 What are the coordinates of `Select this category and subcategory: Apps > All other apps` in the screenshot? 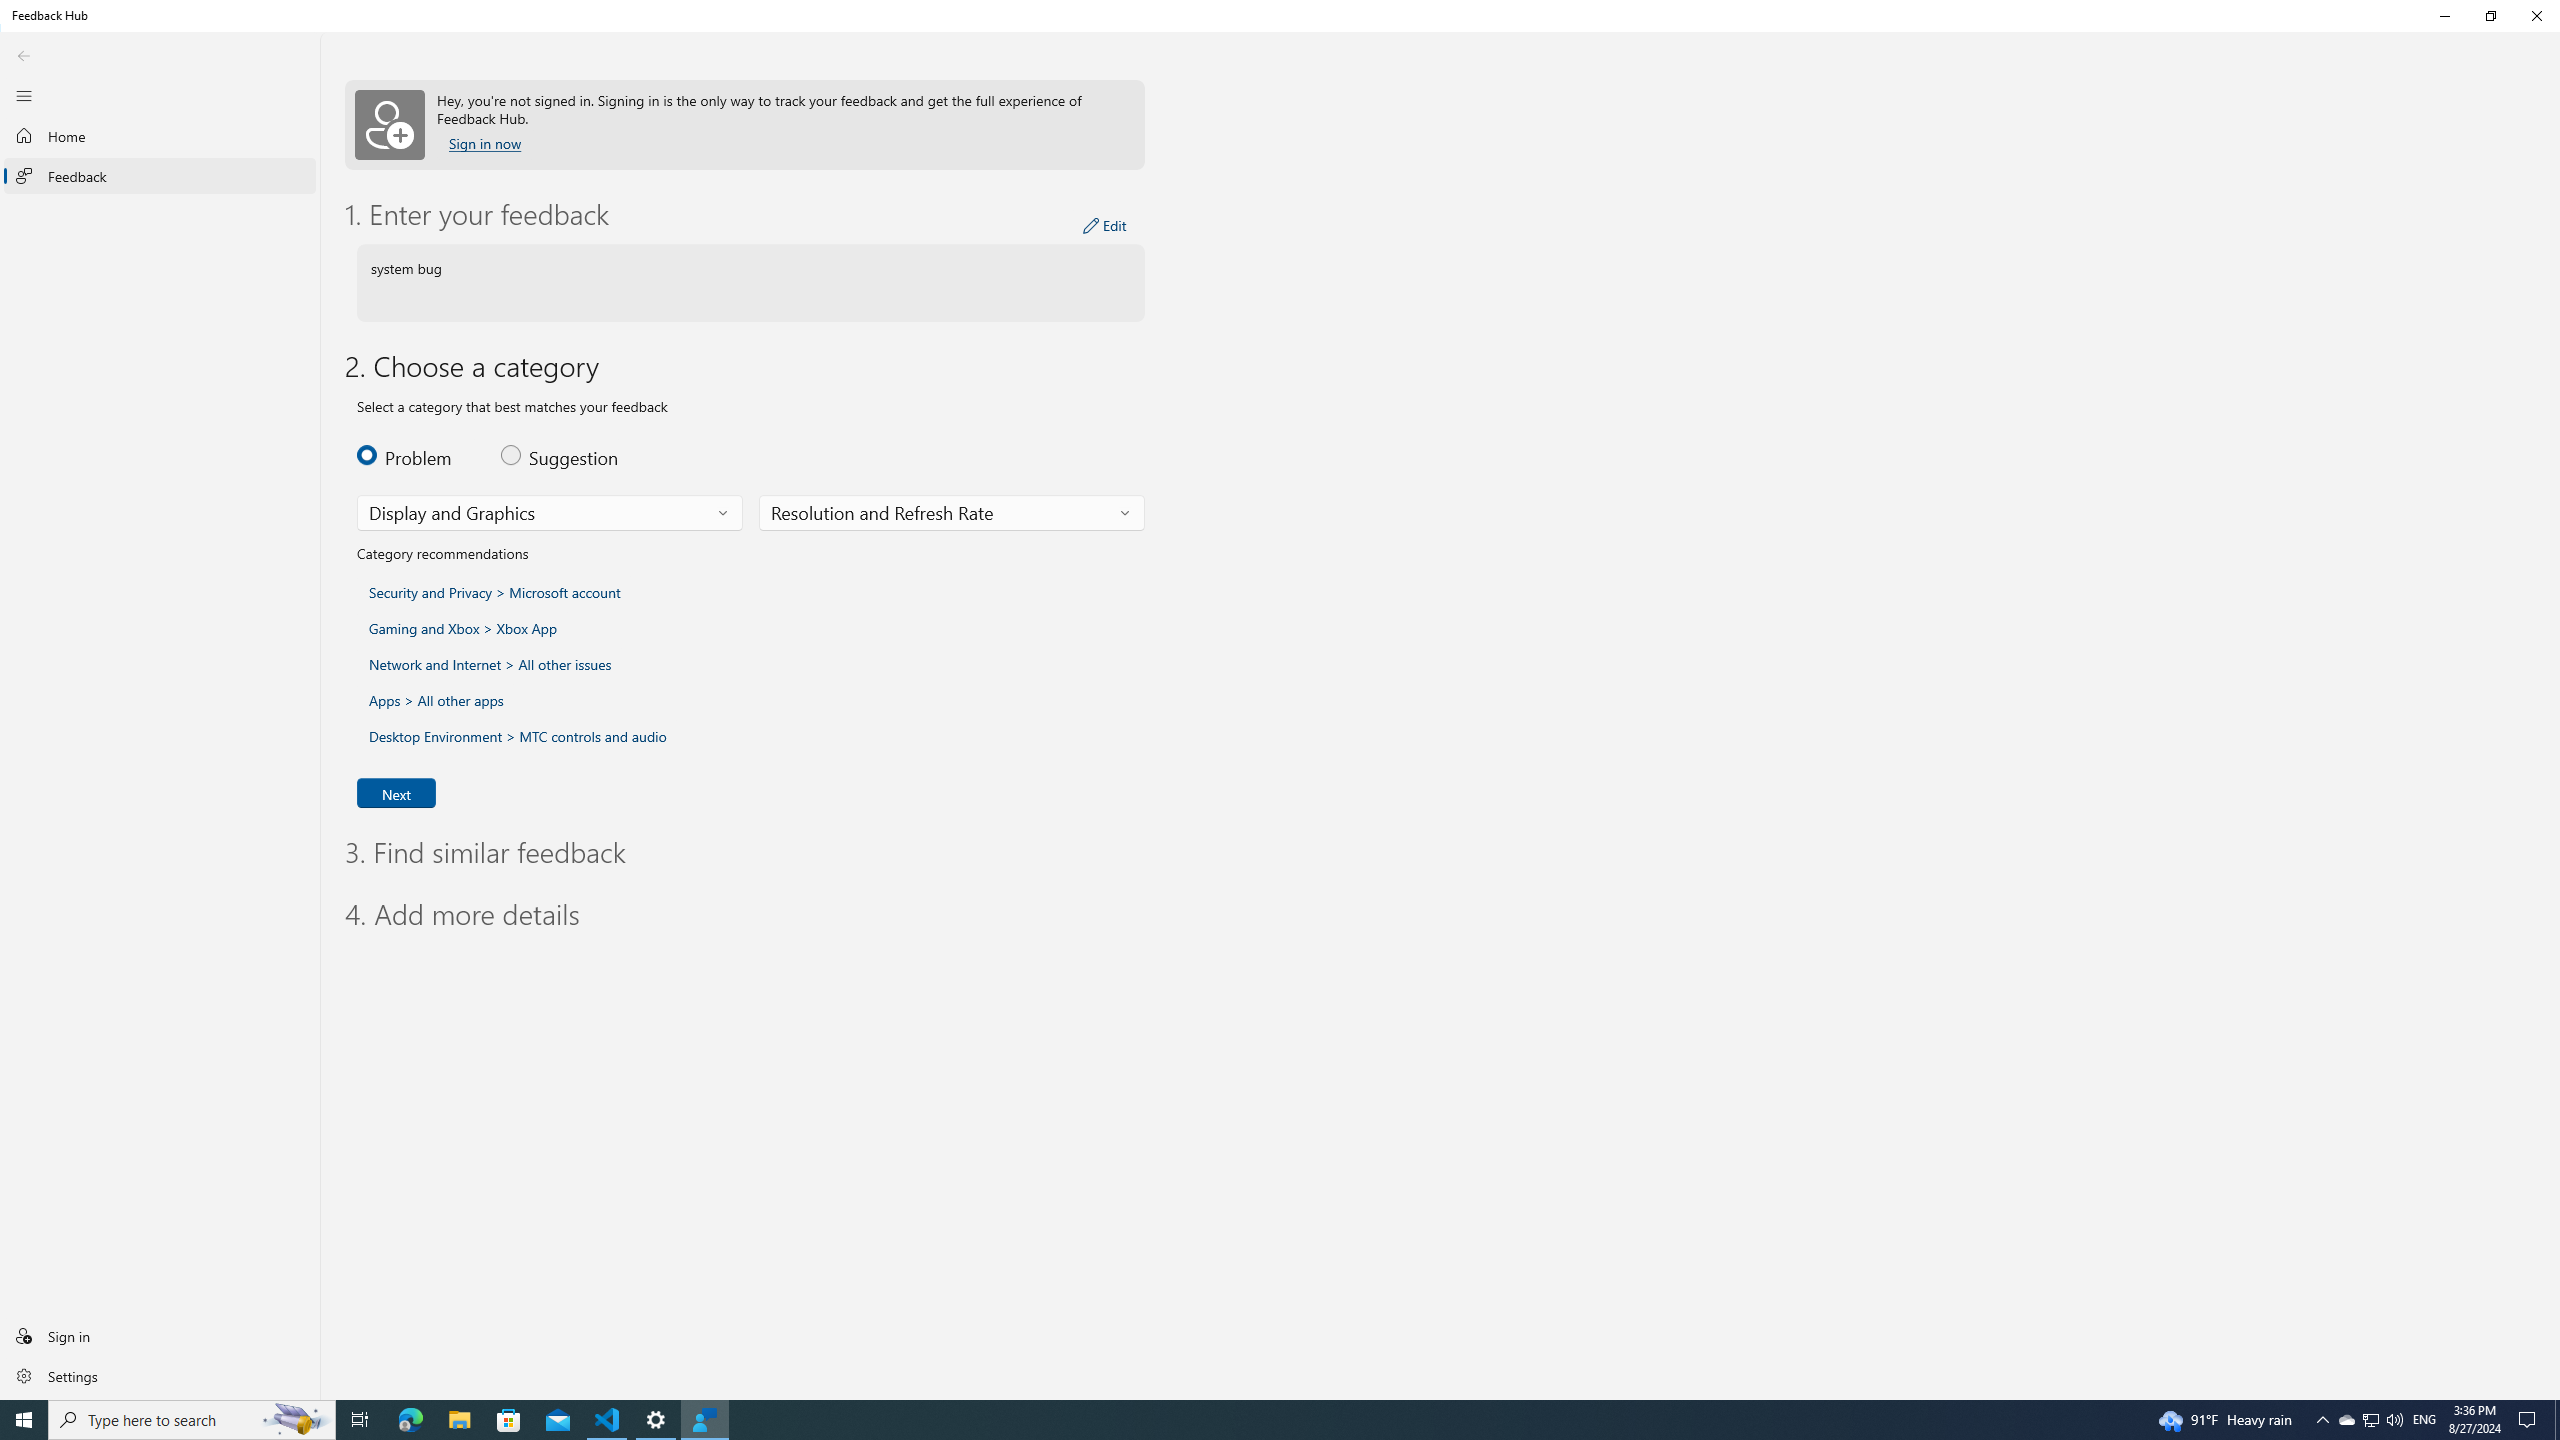 It's located at (2346, 1420).